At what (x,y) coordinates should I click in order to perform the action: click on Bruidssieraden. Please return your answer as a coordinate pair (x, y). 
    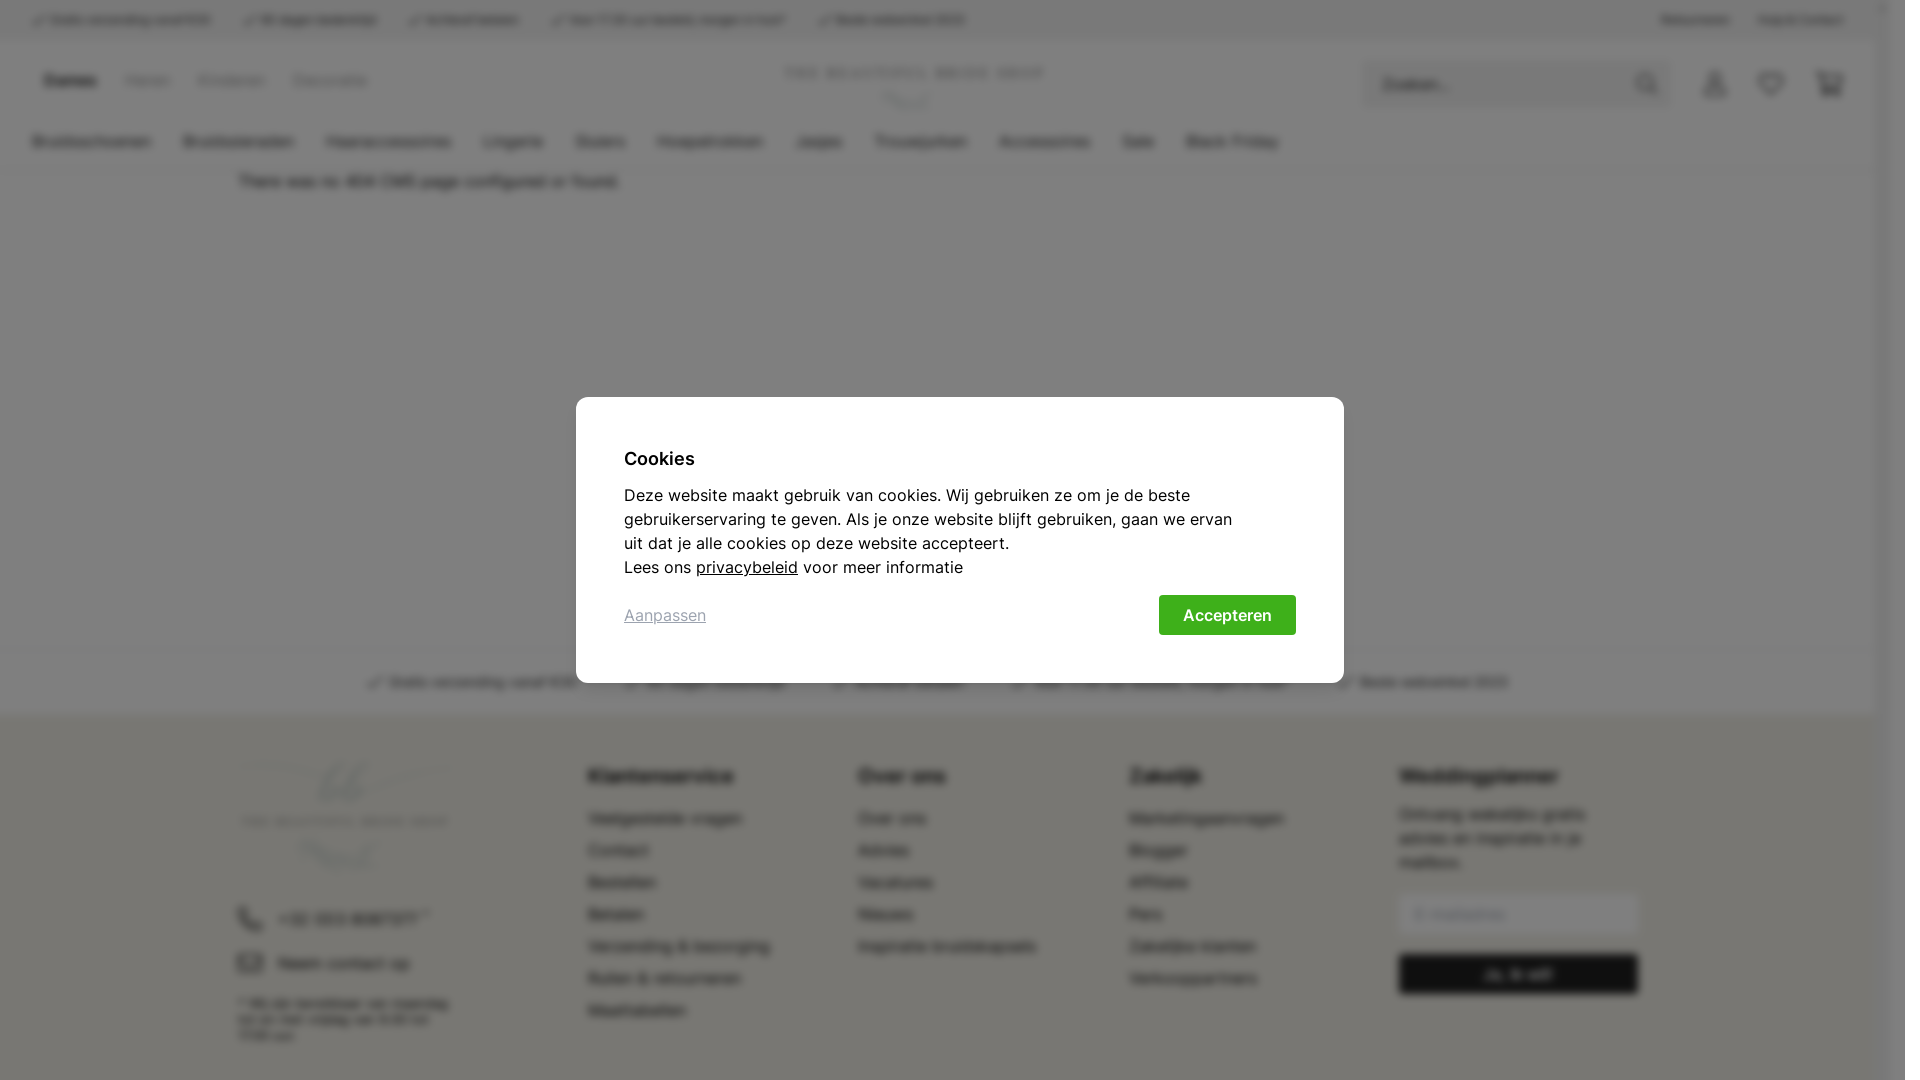
    Looking at the image, I should click on (238, 141).